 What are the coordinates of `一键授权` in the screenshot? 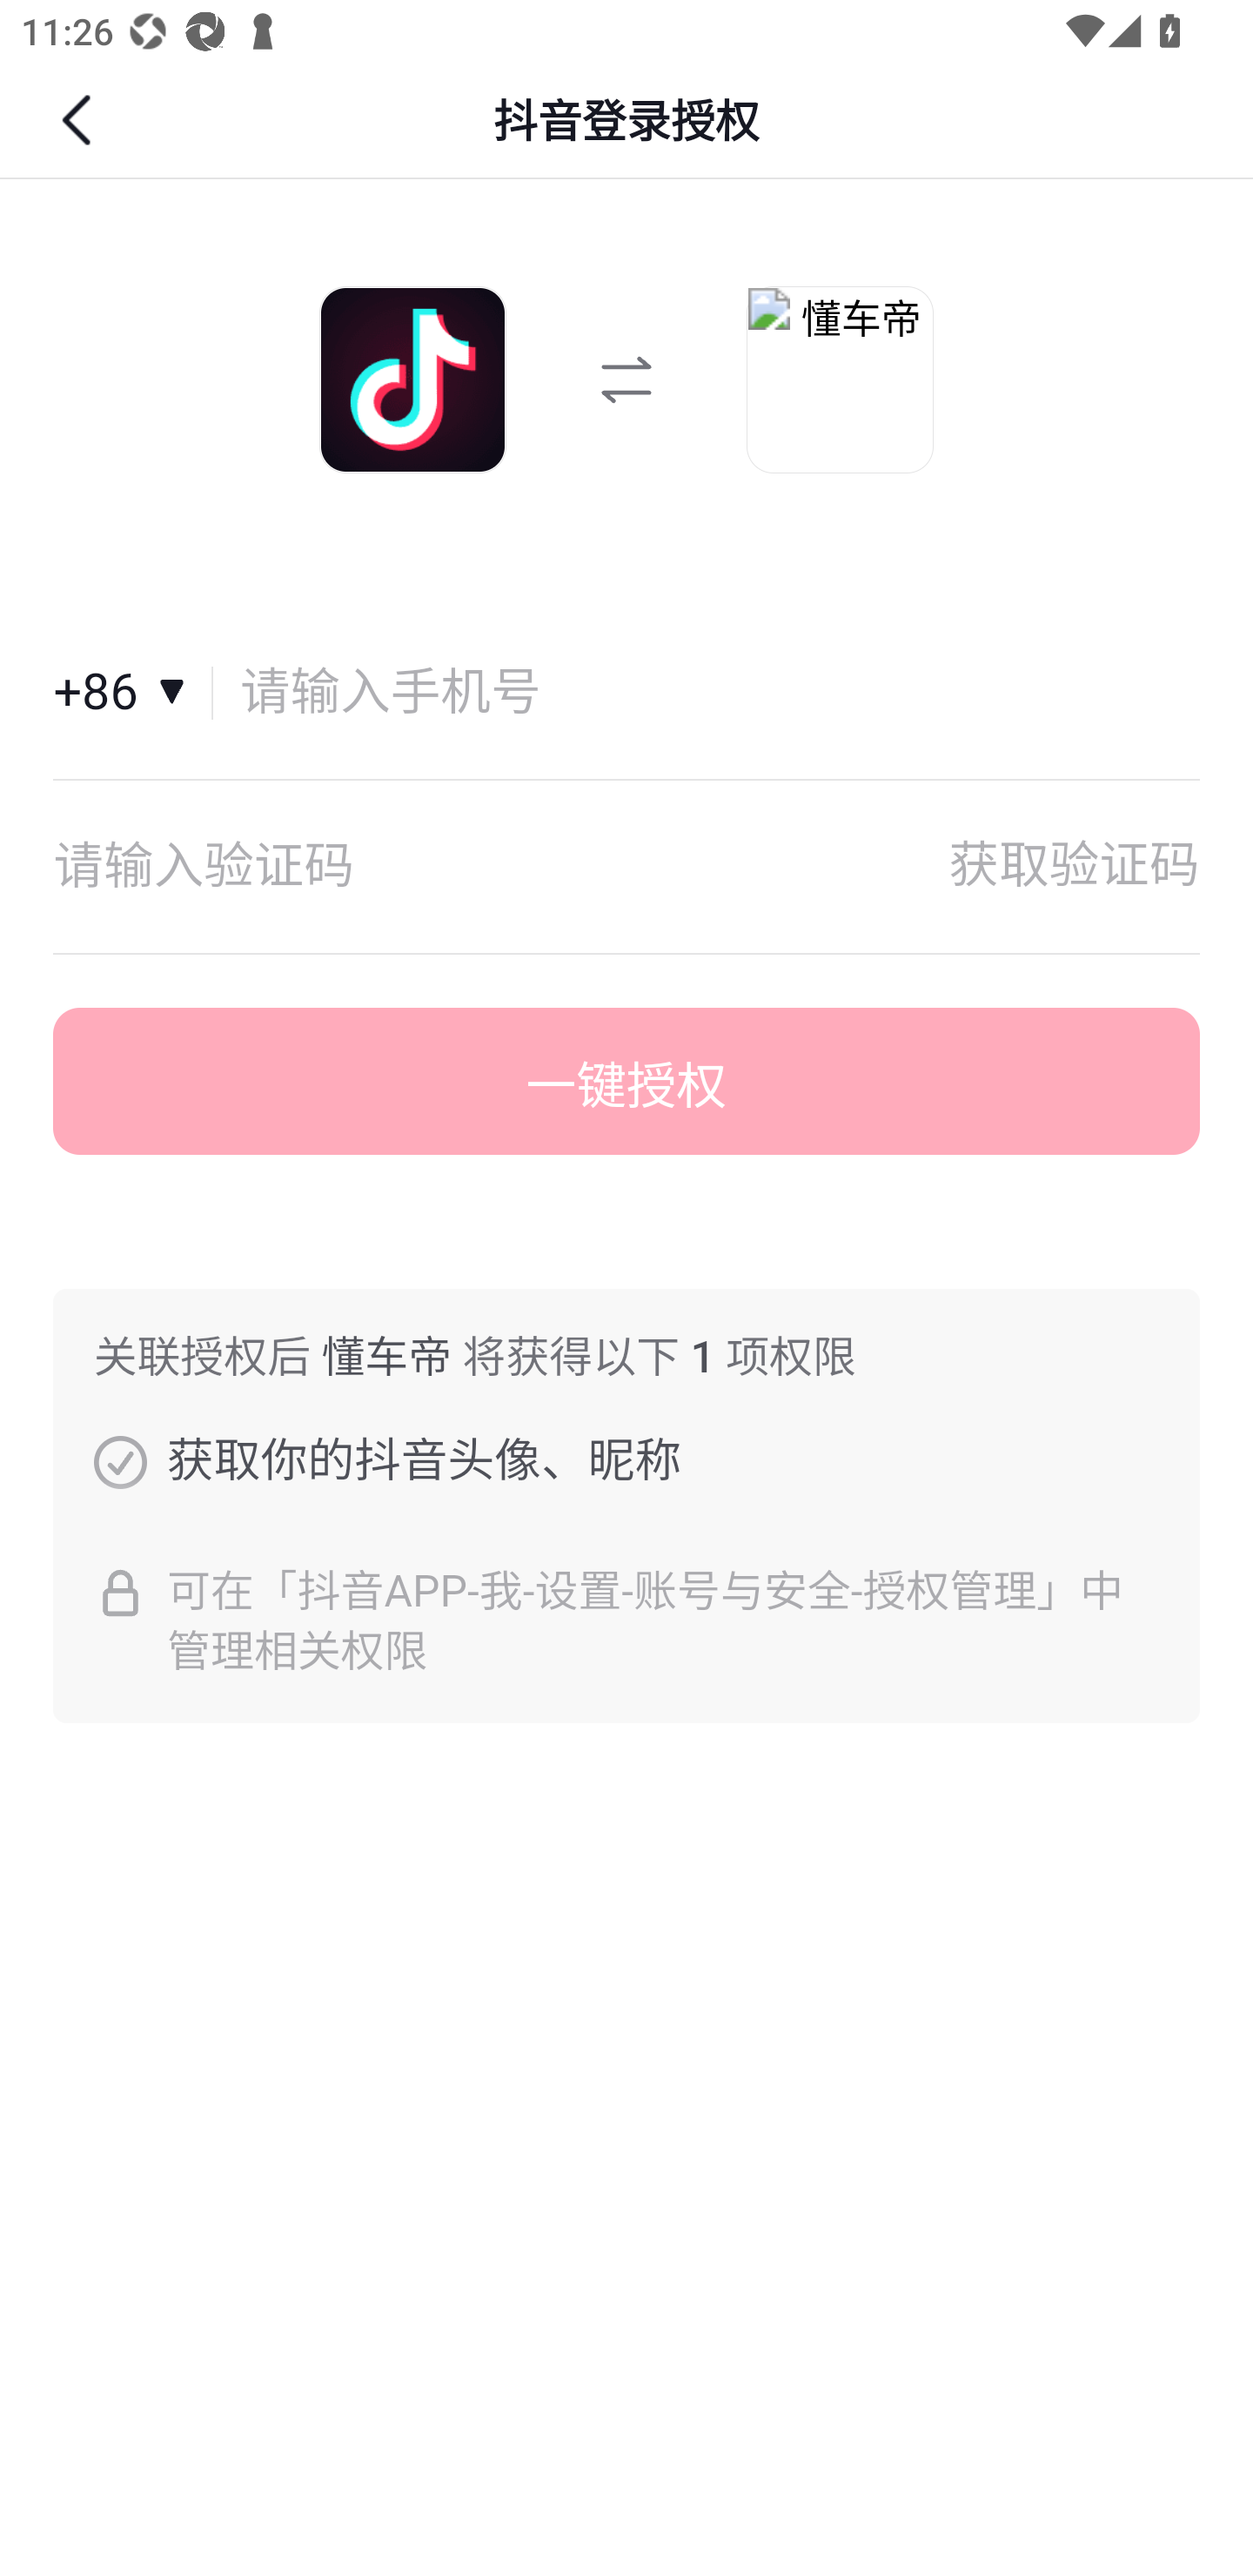 It's located at (626, 1082).